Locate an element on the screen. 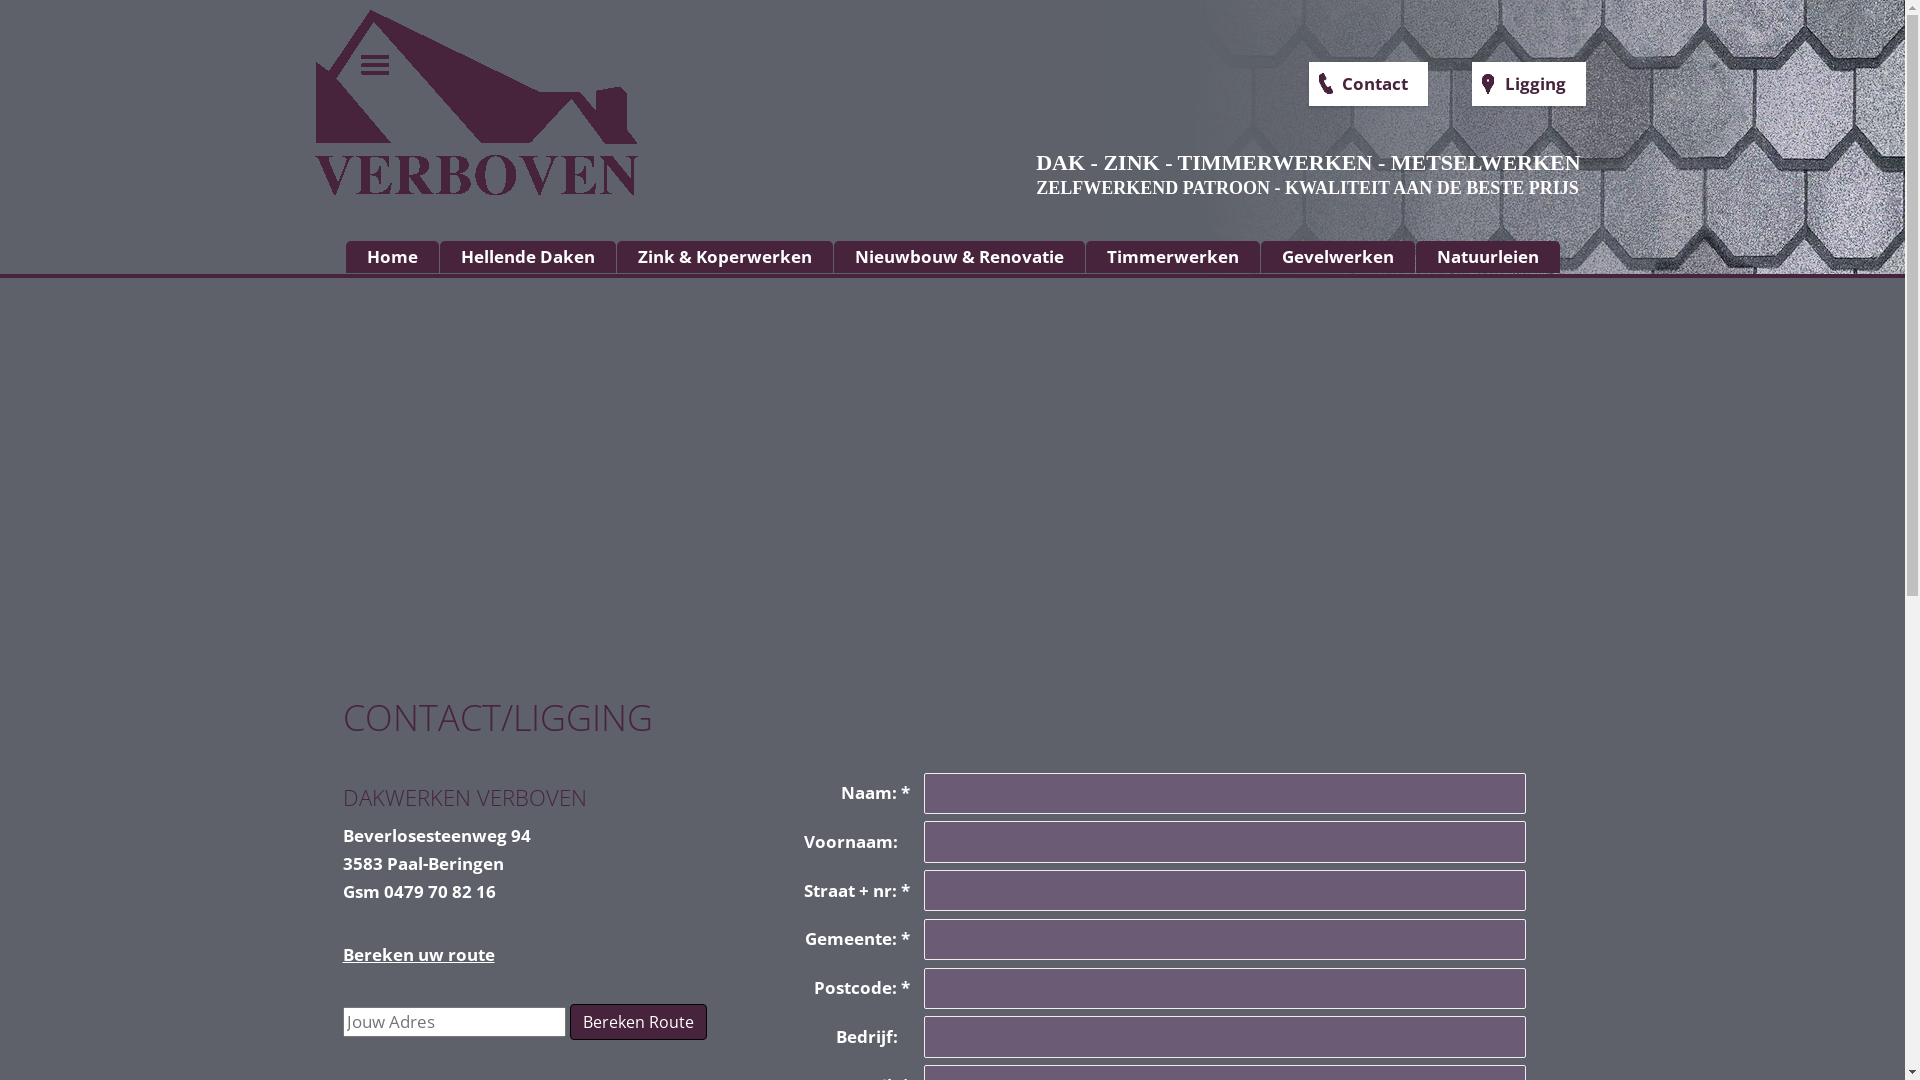  Nieuwbouw & Renovatie is located at coordinates (960, 257).